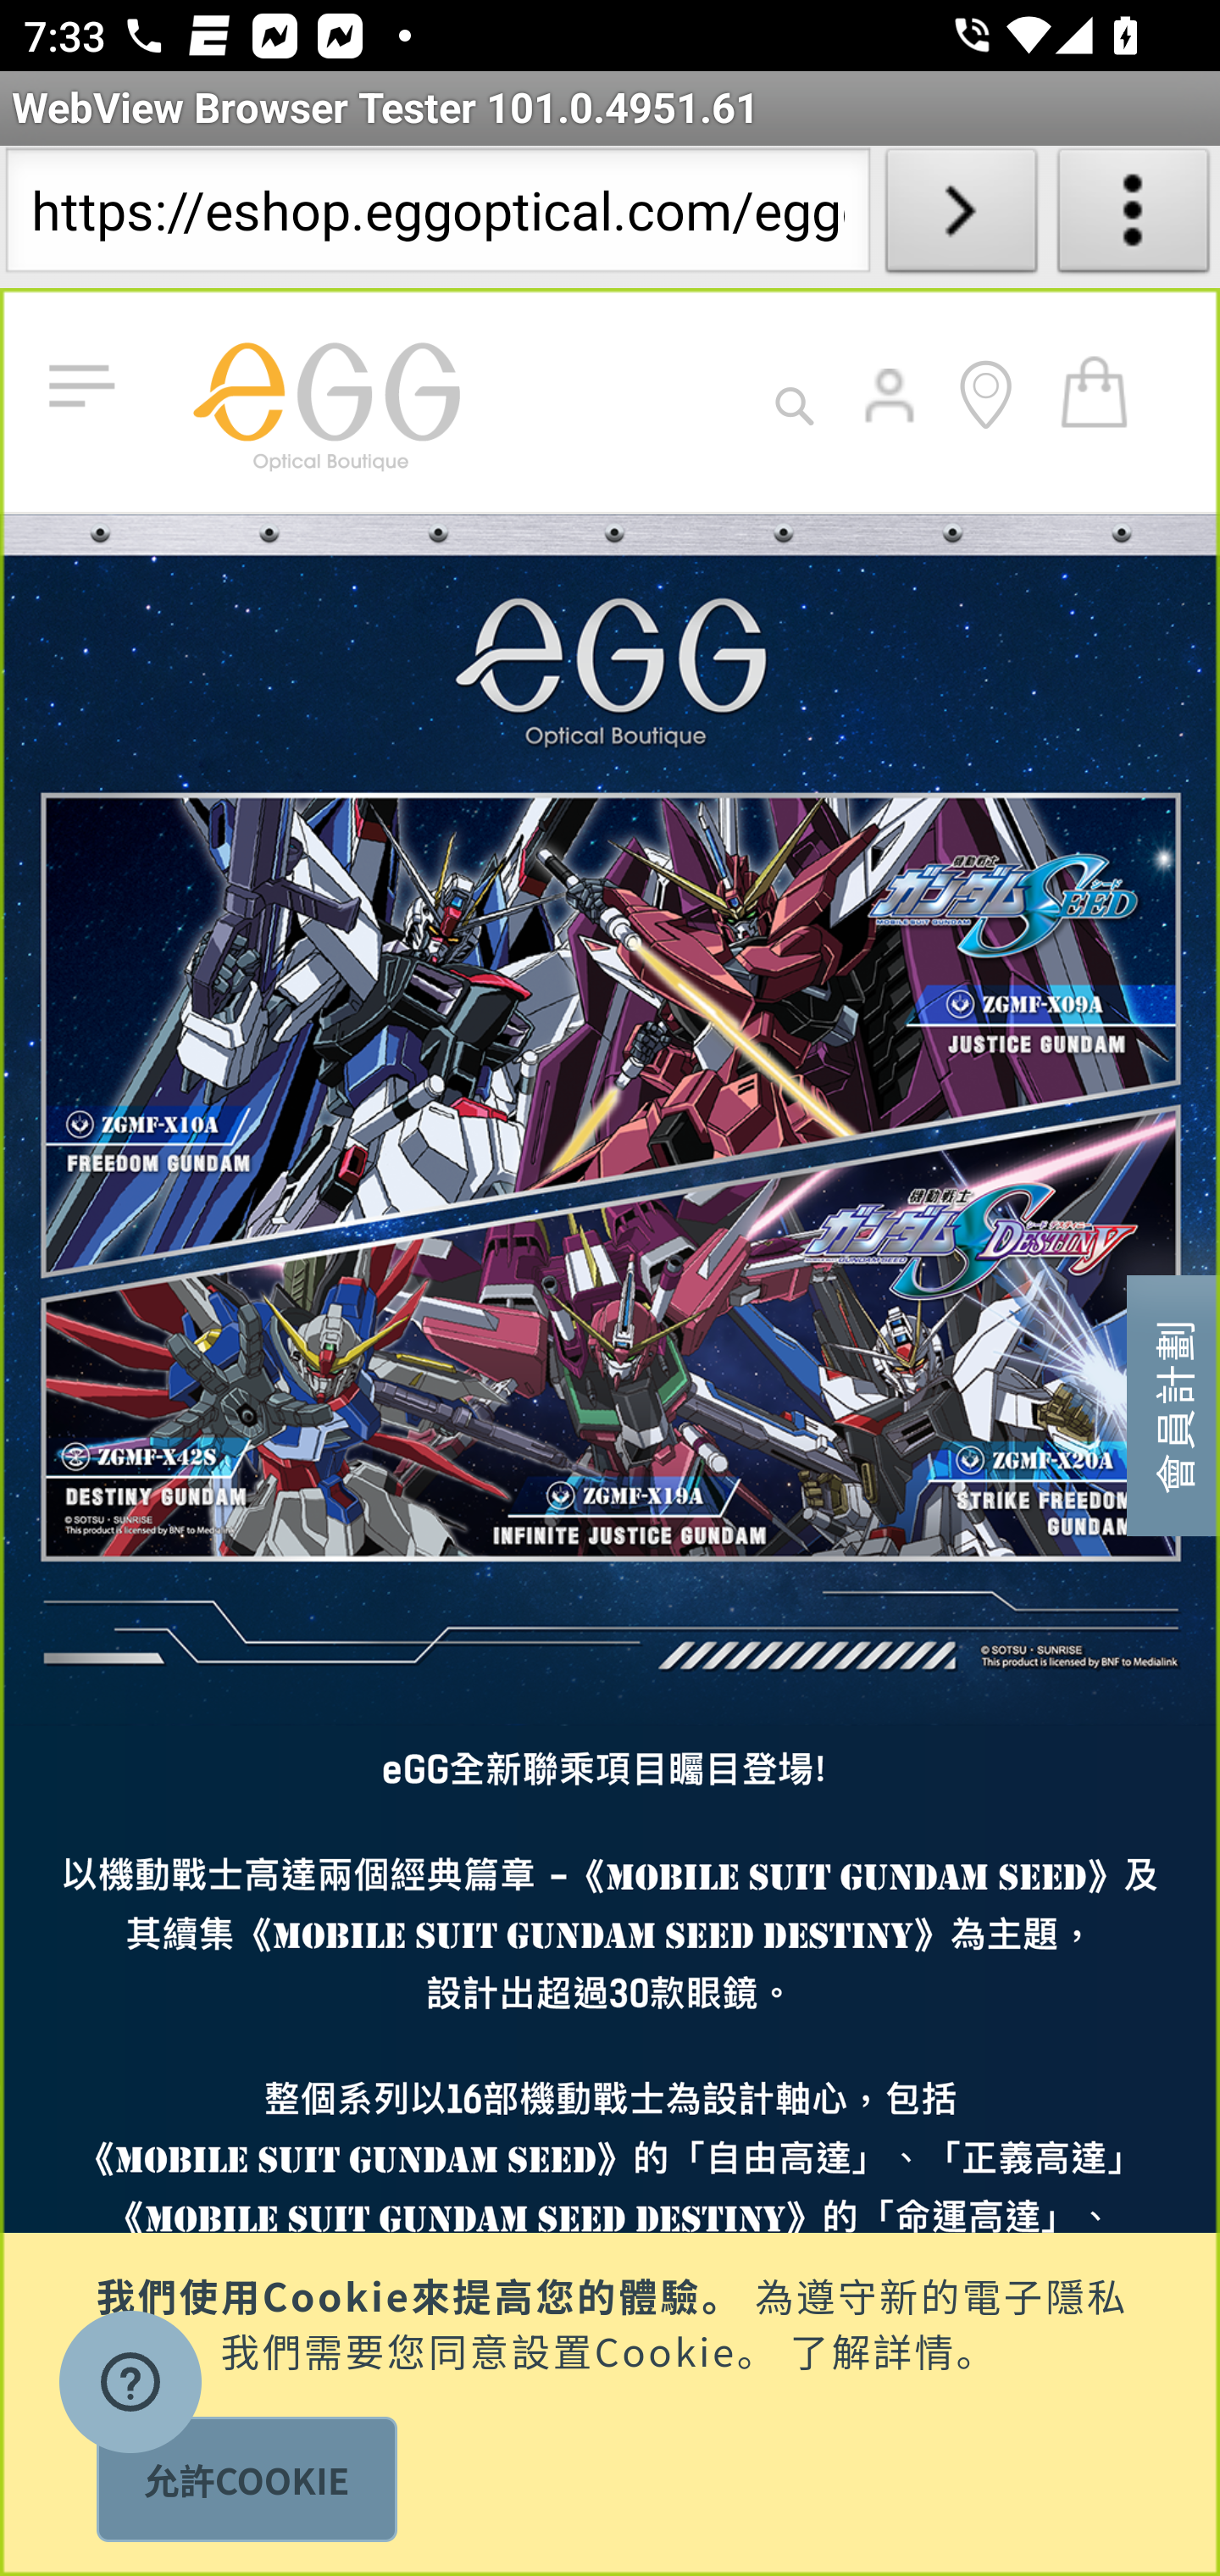 Image resolution: width=1220 pixels, height=2576 pixels. What do you see at coordinates (873, 2347) in the screenshot?
I see `了解詳情` at bounding box center [873, 2347].